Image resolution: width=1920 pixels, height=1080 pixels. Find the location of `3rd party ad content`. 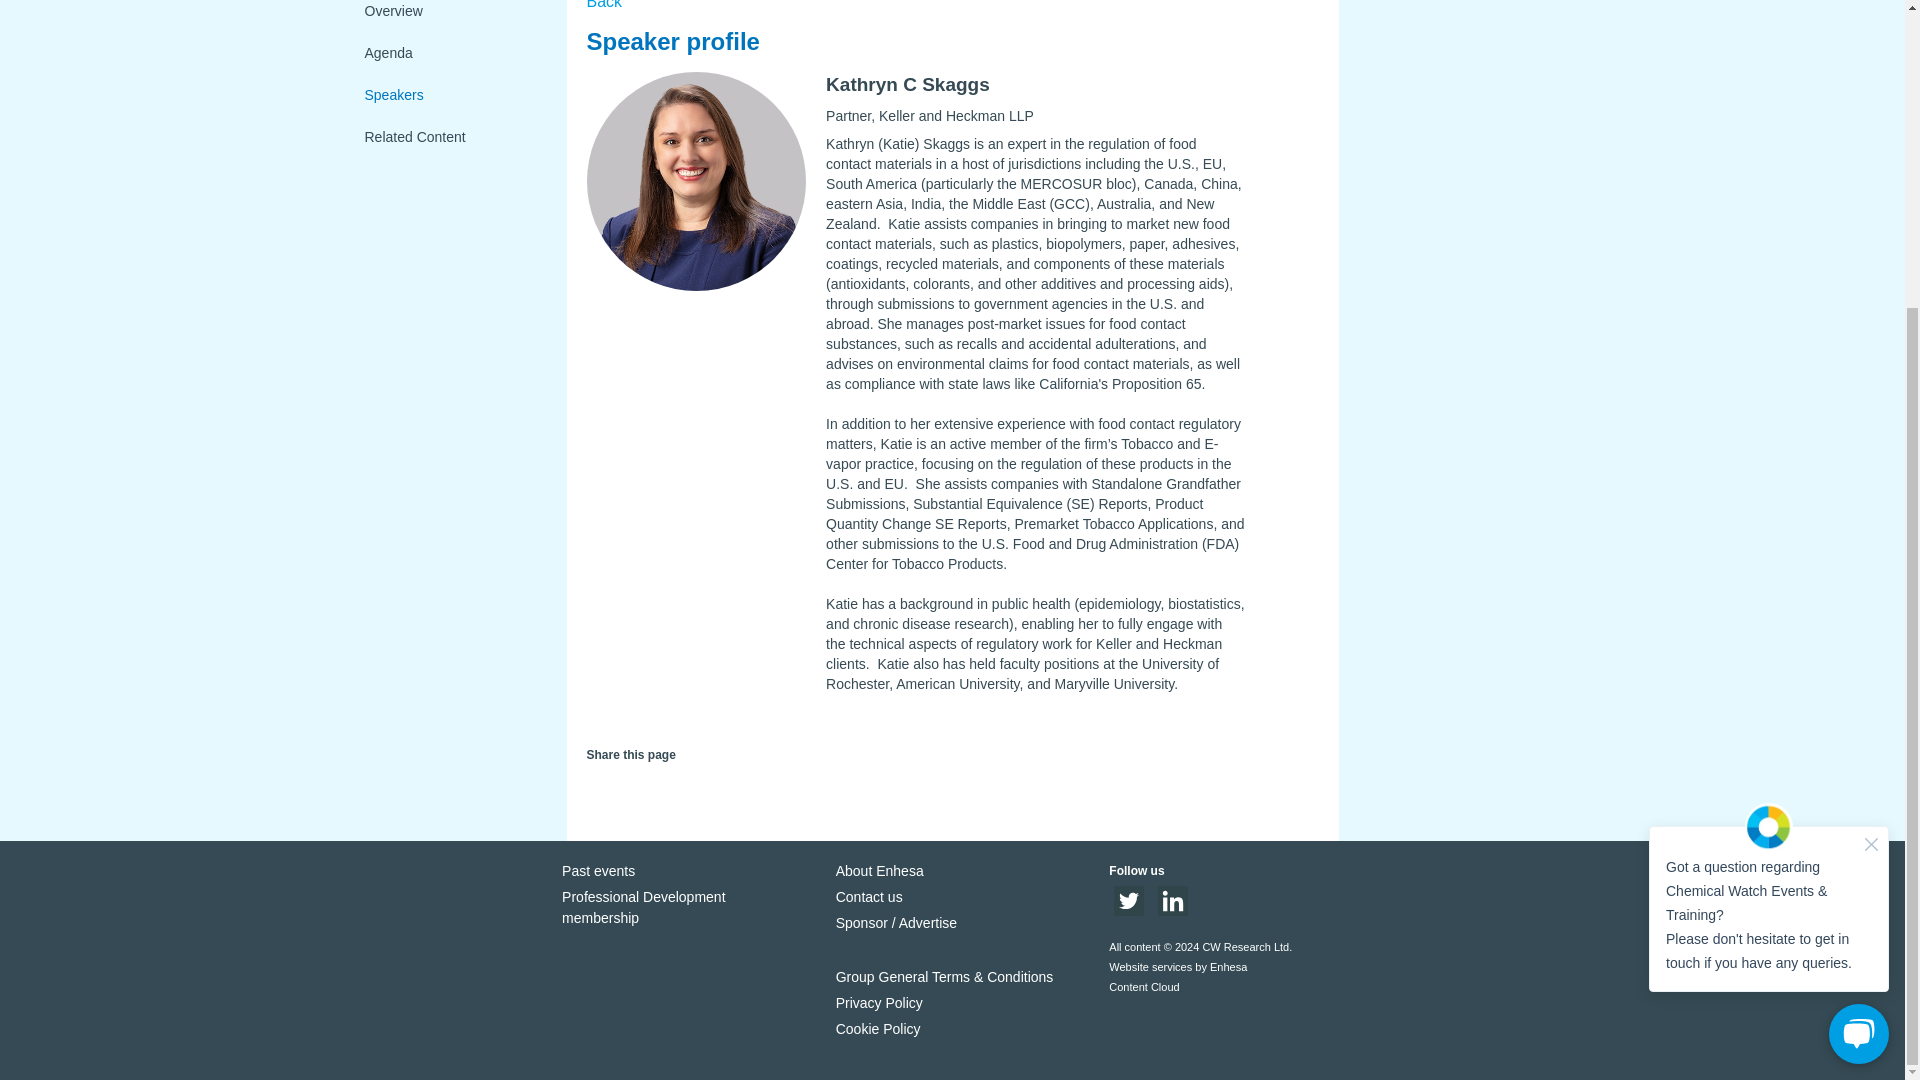

3rd party ad content is located at coordinates (1453, 138).